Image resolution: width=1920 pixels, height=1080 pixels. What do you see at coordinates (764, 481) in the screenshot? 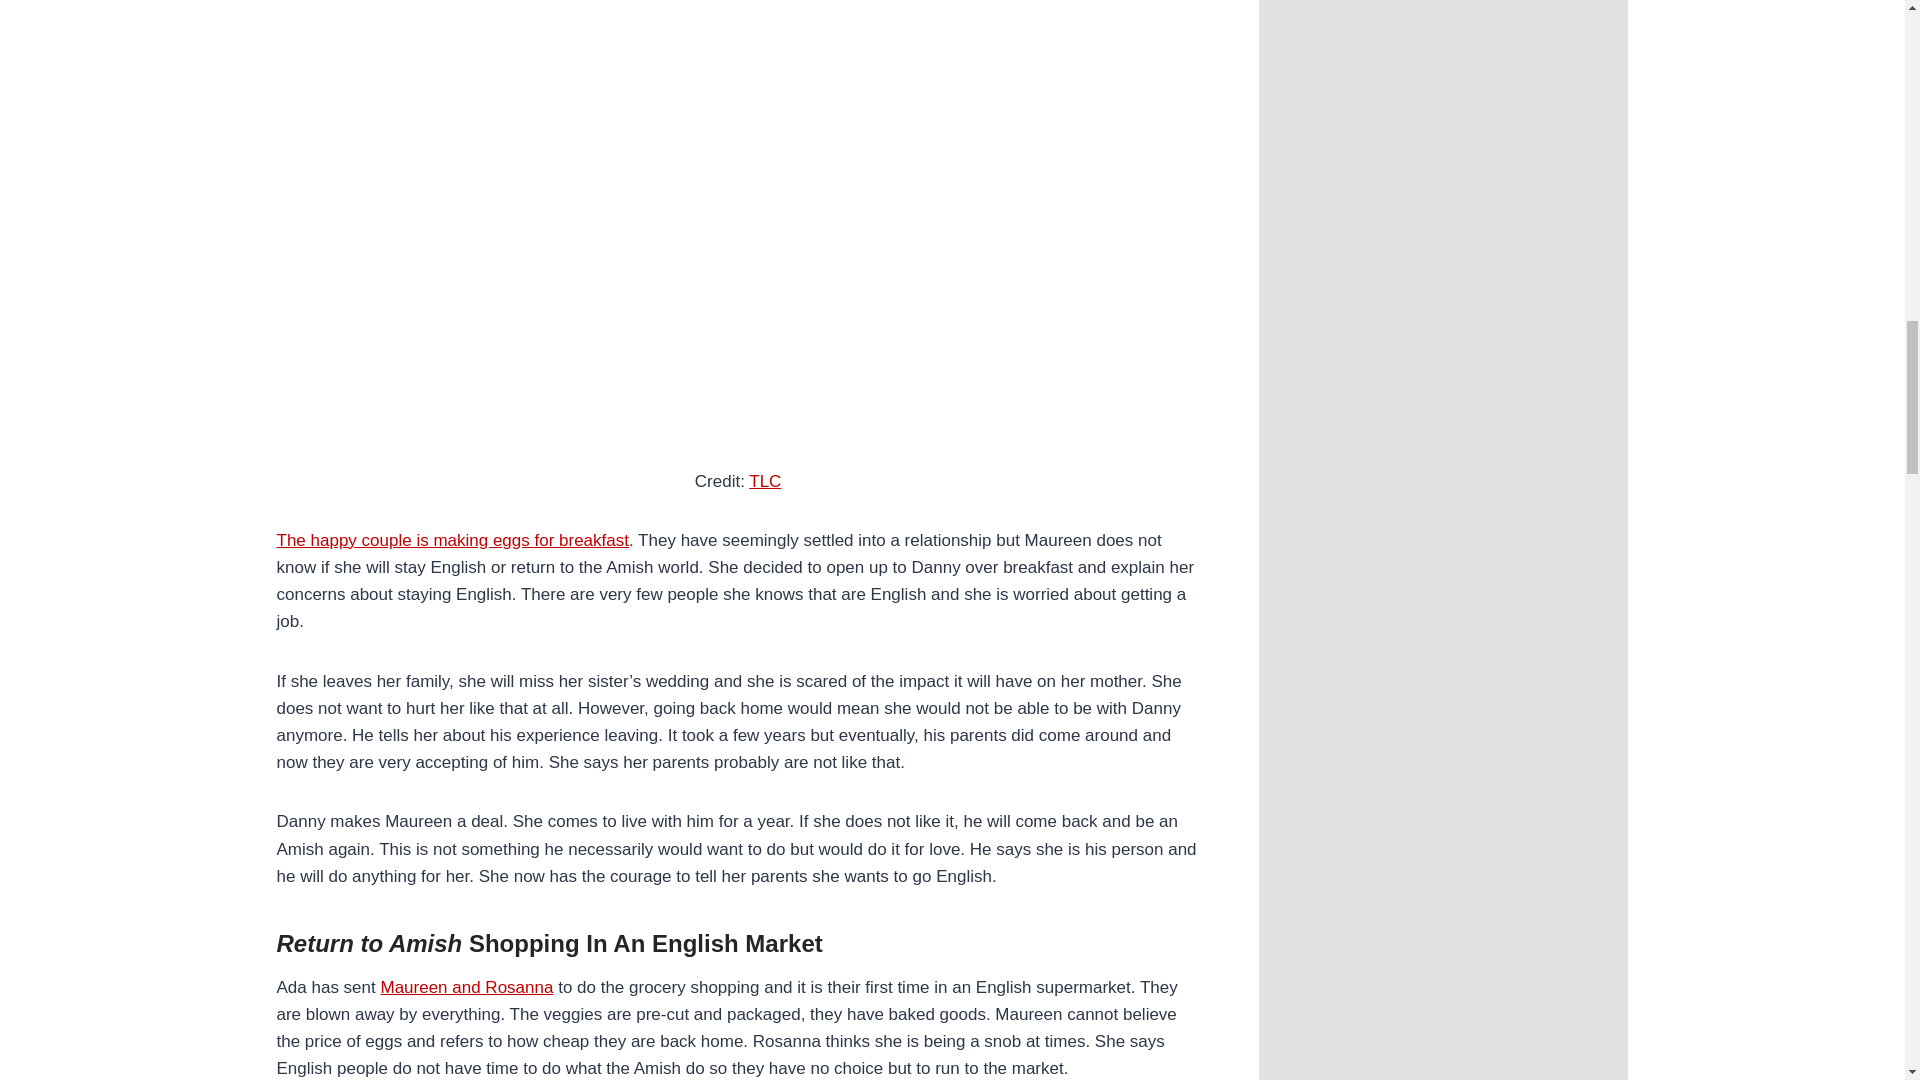
I see `TLC` at bounding box center [764, 481].